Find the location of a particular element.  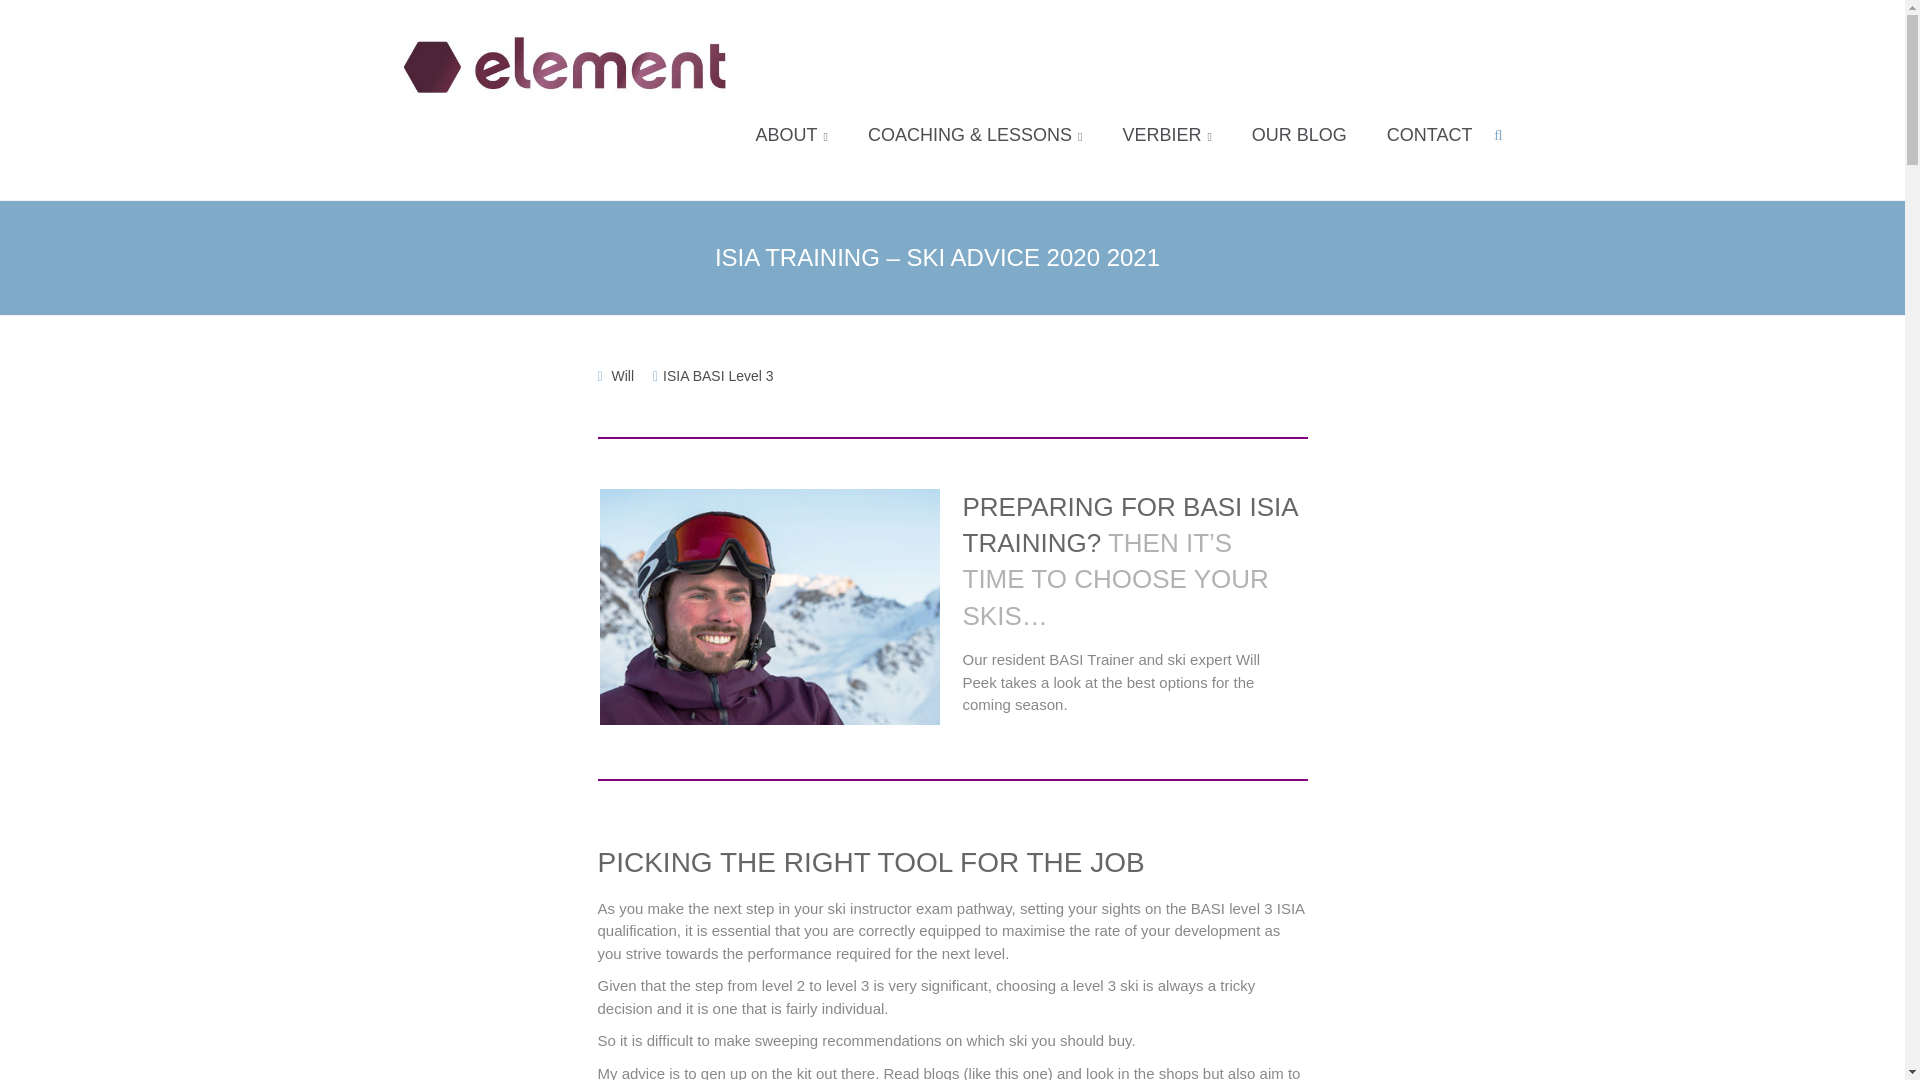

CONTACT is located at coordinates (1429, 134).